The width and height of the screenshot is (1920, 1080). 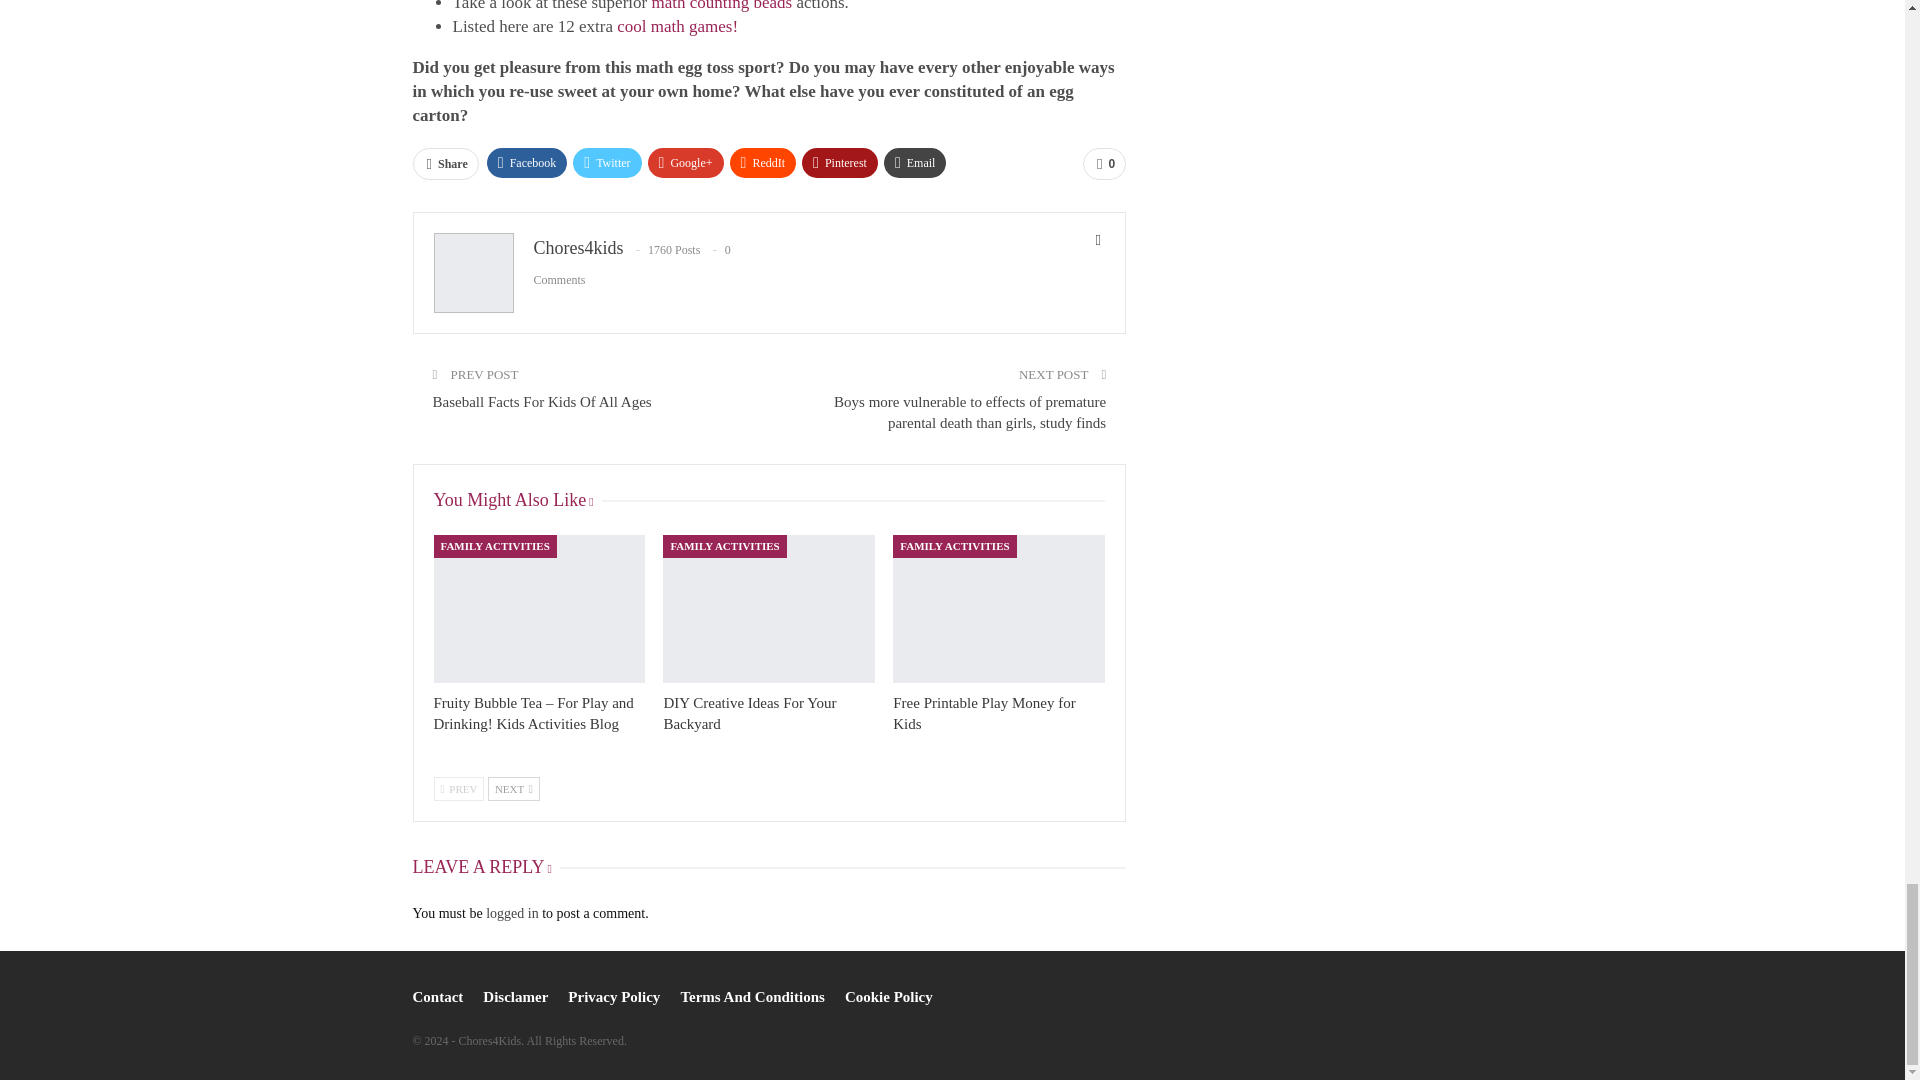 I want to click on 0, so click(x=1104, y=164).